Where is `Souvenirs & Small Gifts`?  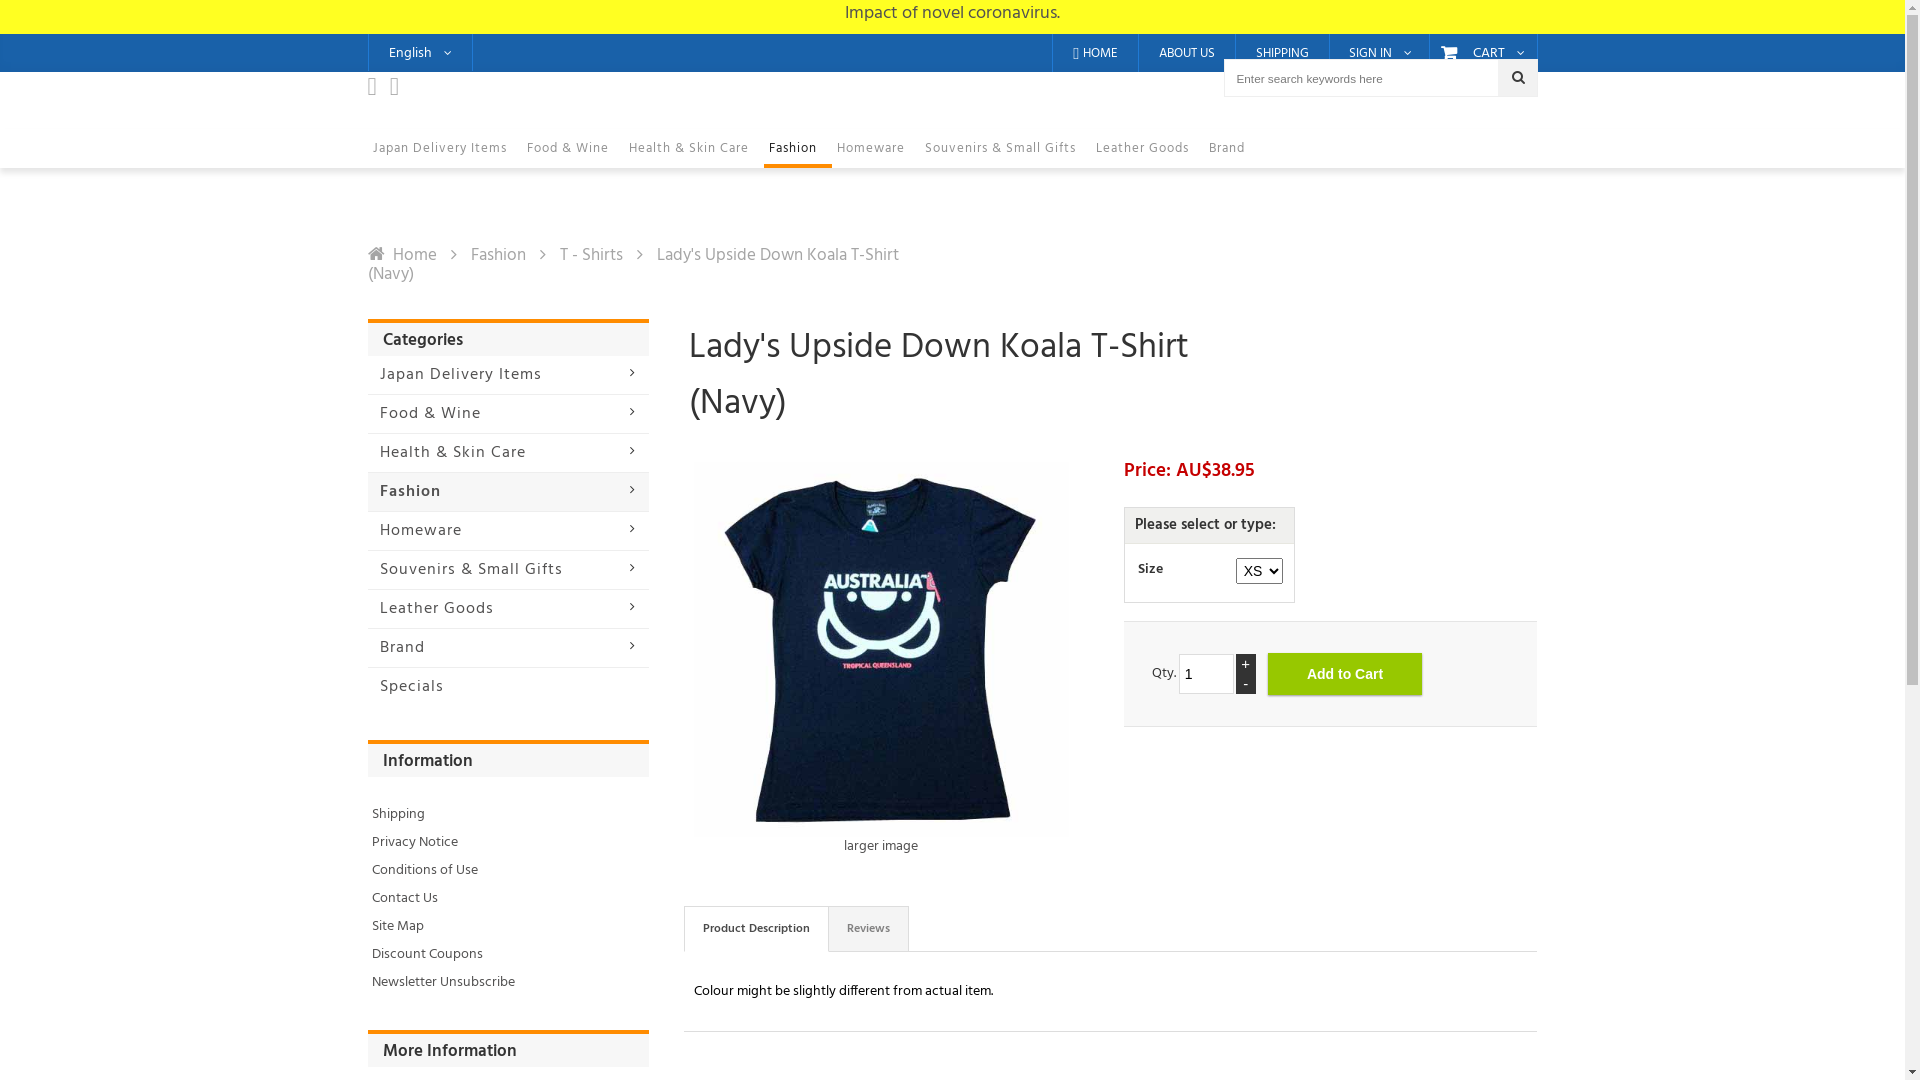 Souvenirs & Small Gifts is located at coordinates (508, 570).